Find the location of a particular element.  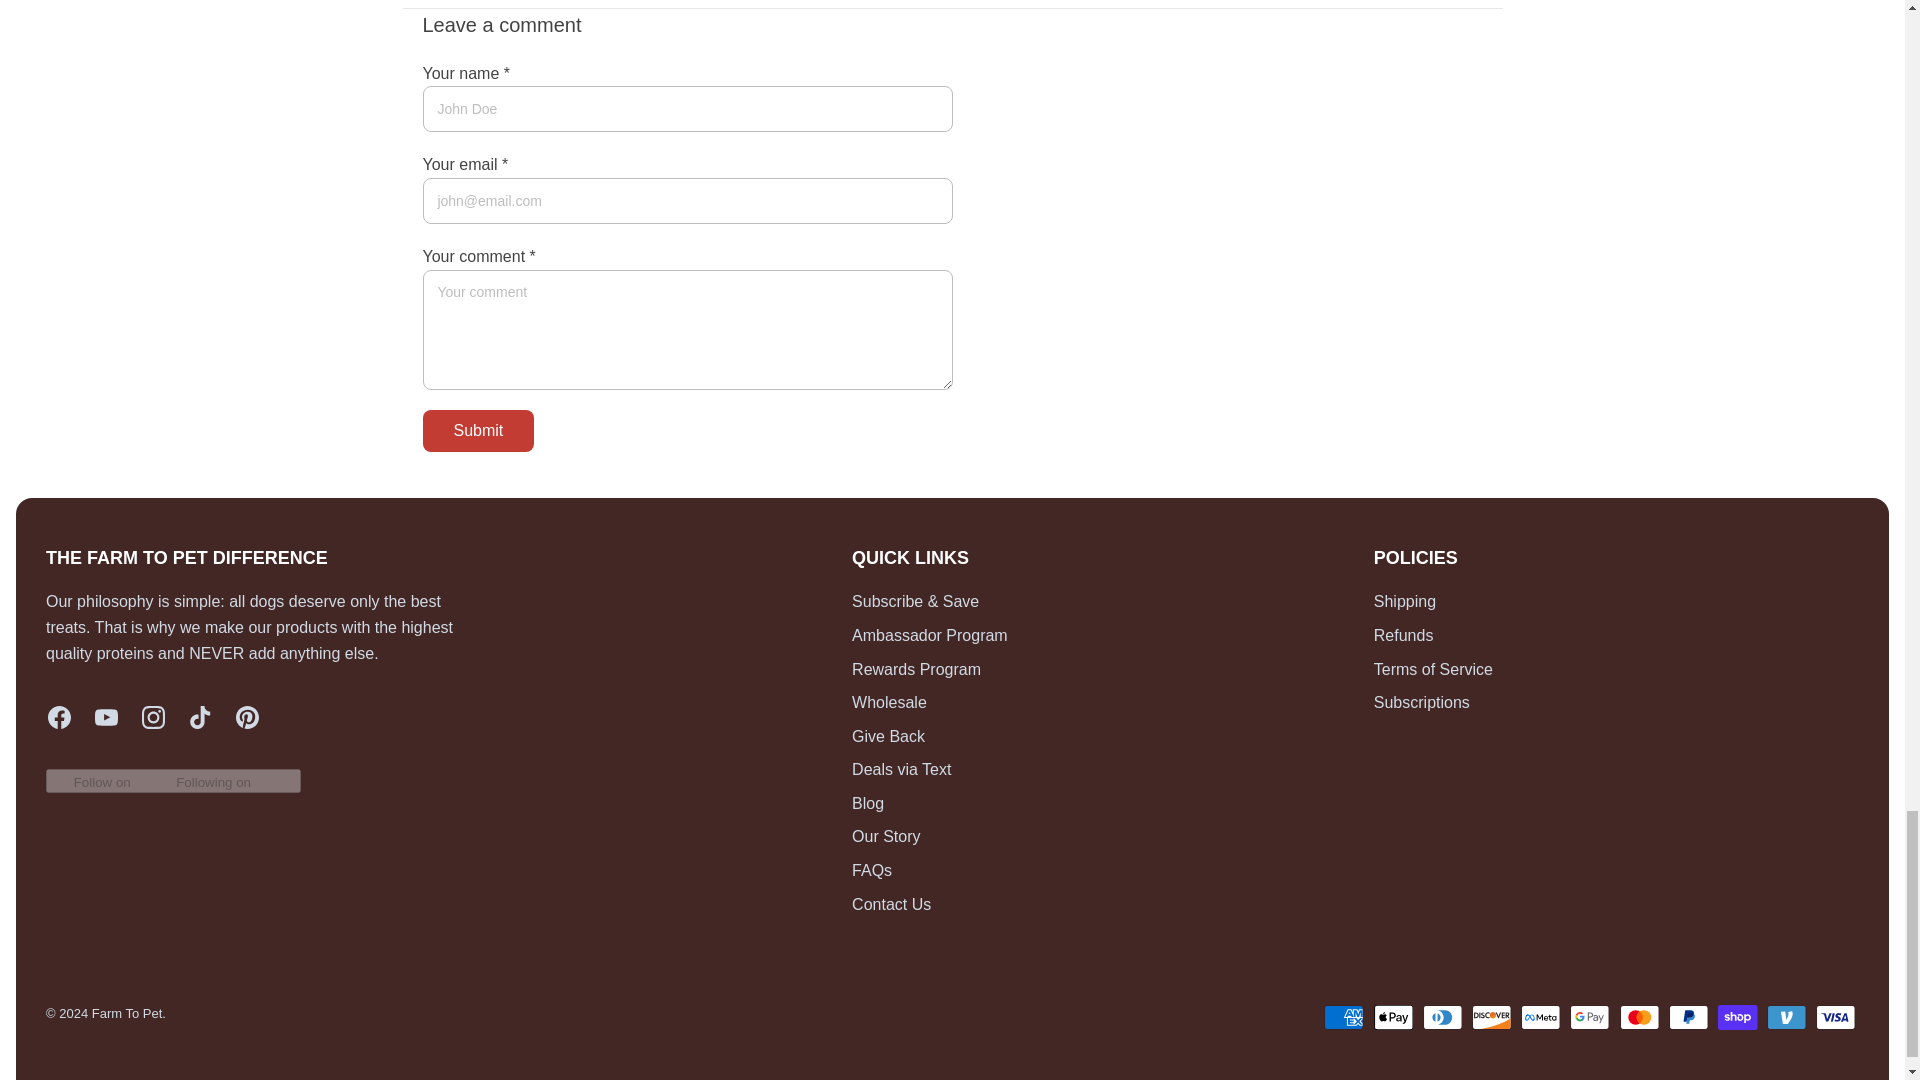

Mastercard is located at coordinates (1639, 1018).